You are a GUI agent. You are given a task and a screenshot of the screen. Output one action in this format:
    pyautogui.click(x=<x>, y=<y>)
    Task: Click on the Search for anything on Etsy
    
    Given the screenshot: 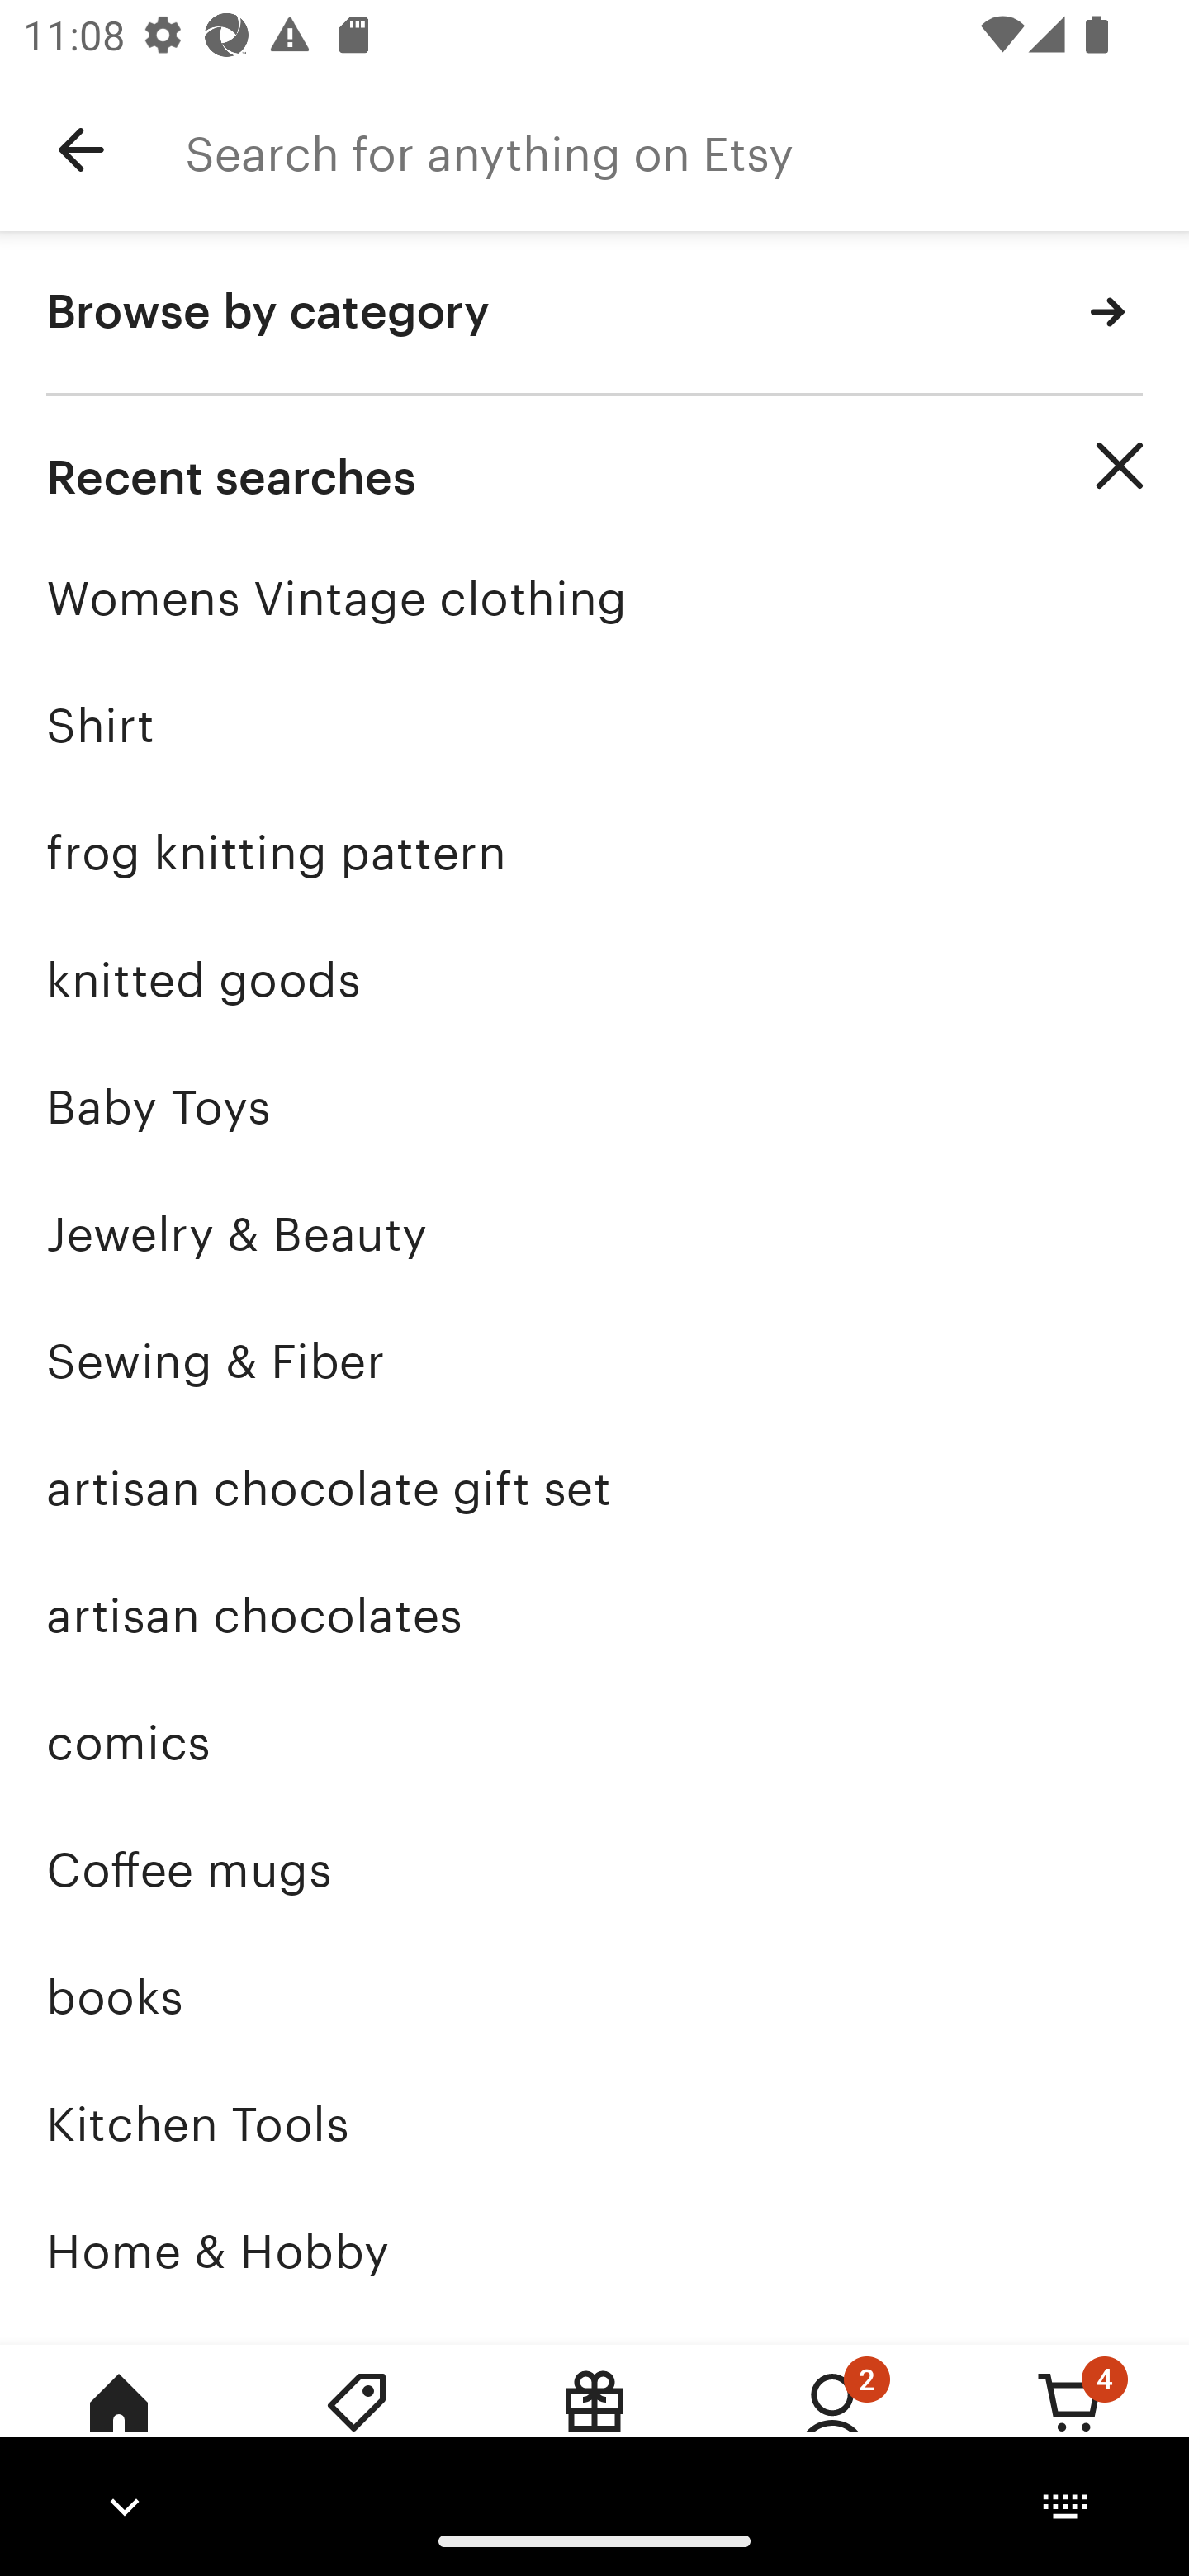 What is the action you would take?
    pyautogui.click(x=687, y=150)
    